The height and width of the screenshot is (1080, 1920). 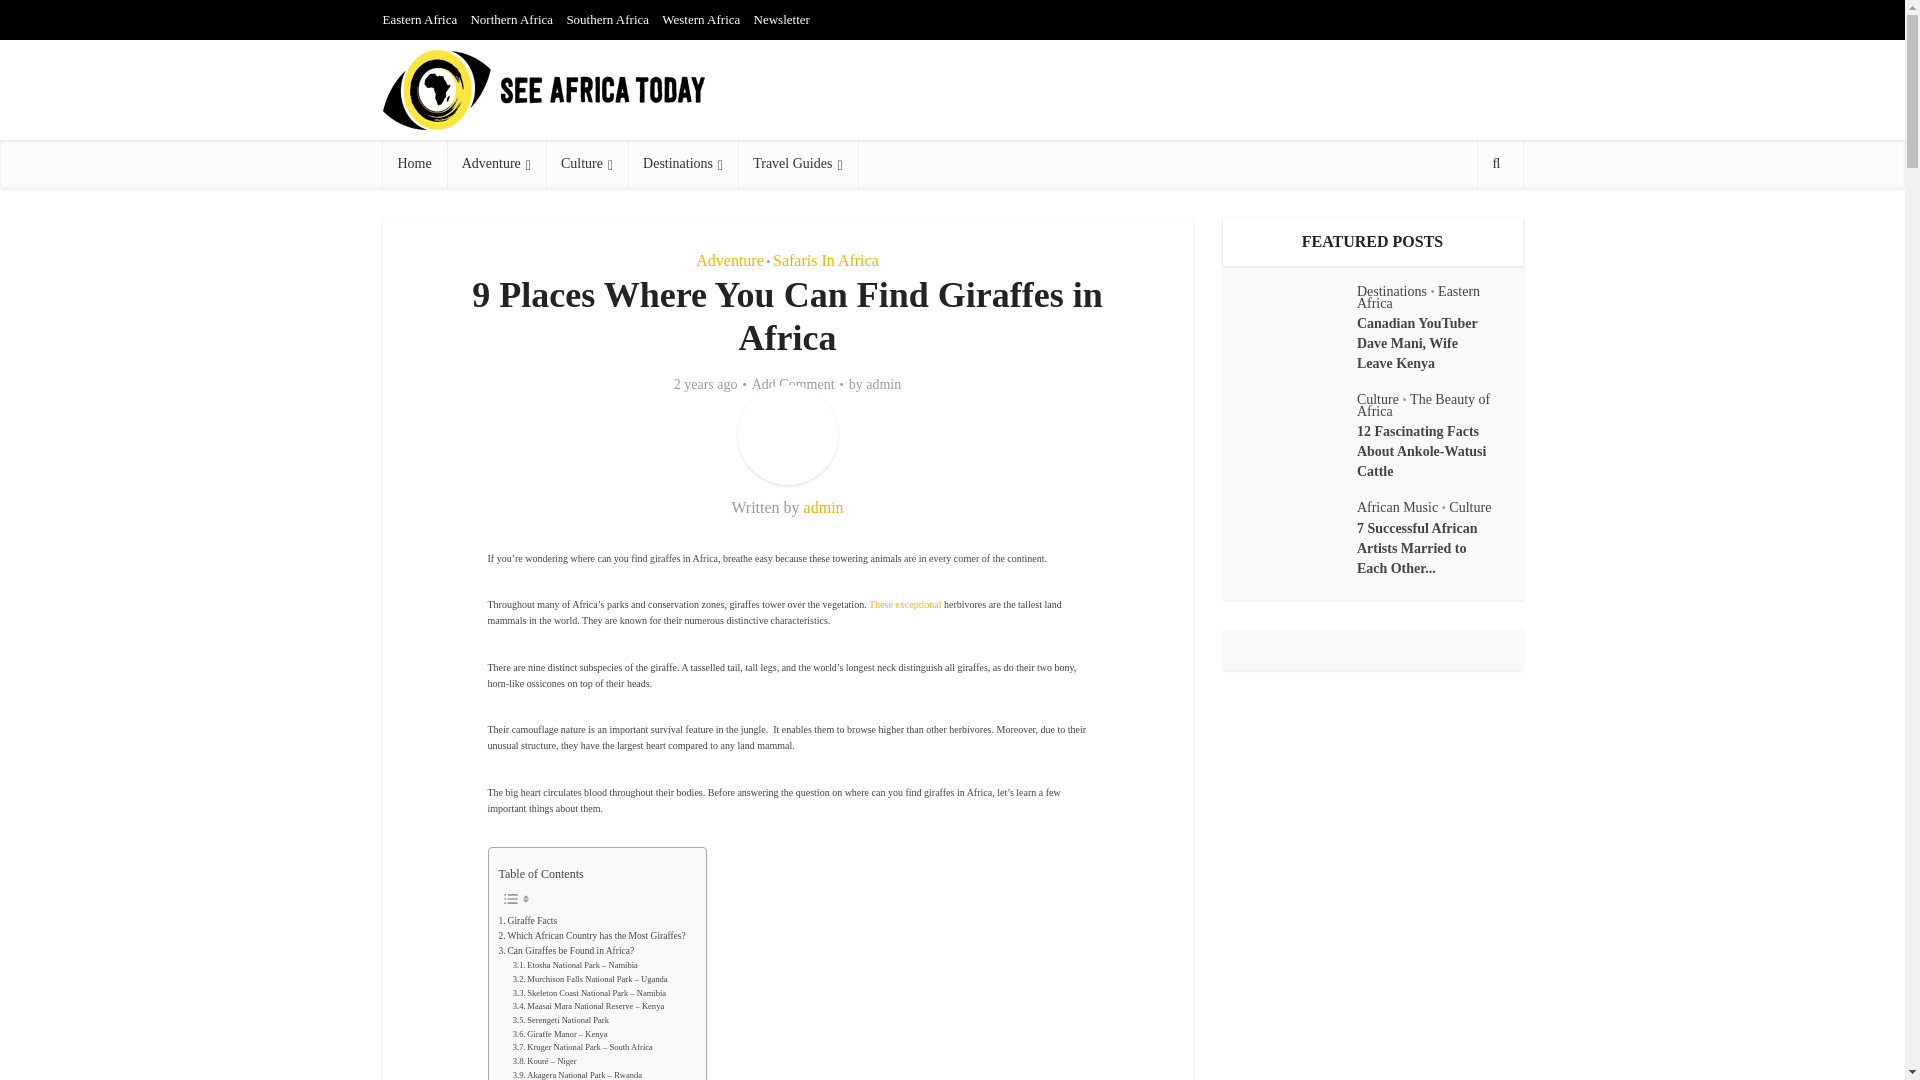 What do you see at coordinates (826, 260) in the screenshot?
I see `Safaris In Africa` at bounding box center [826, 260].